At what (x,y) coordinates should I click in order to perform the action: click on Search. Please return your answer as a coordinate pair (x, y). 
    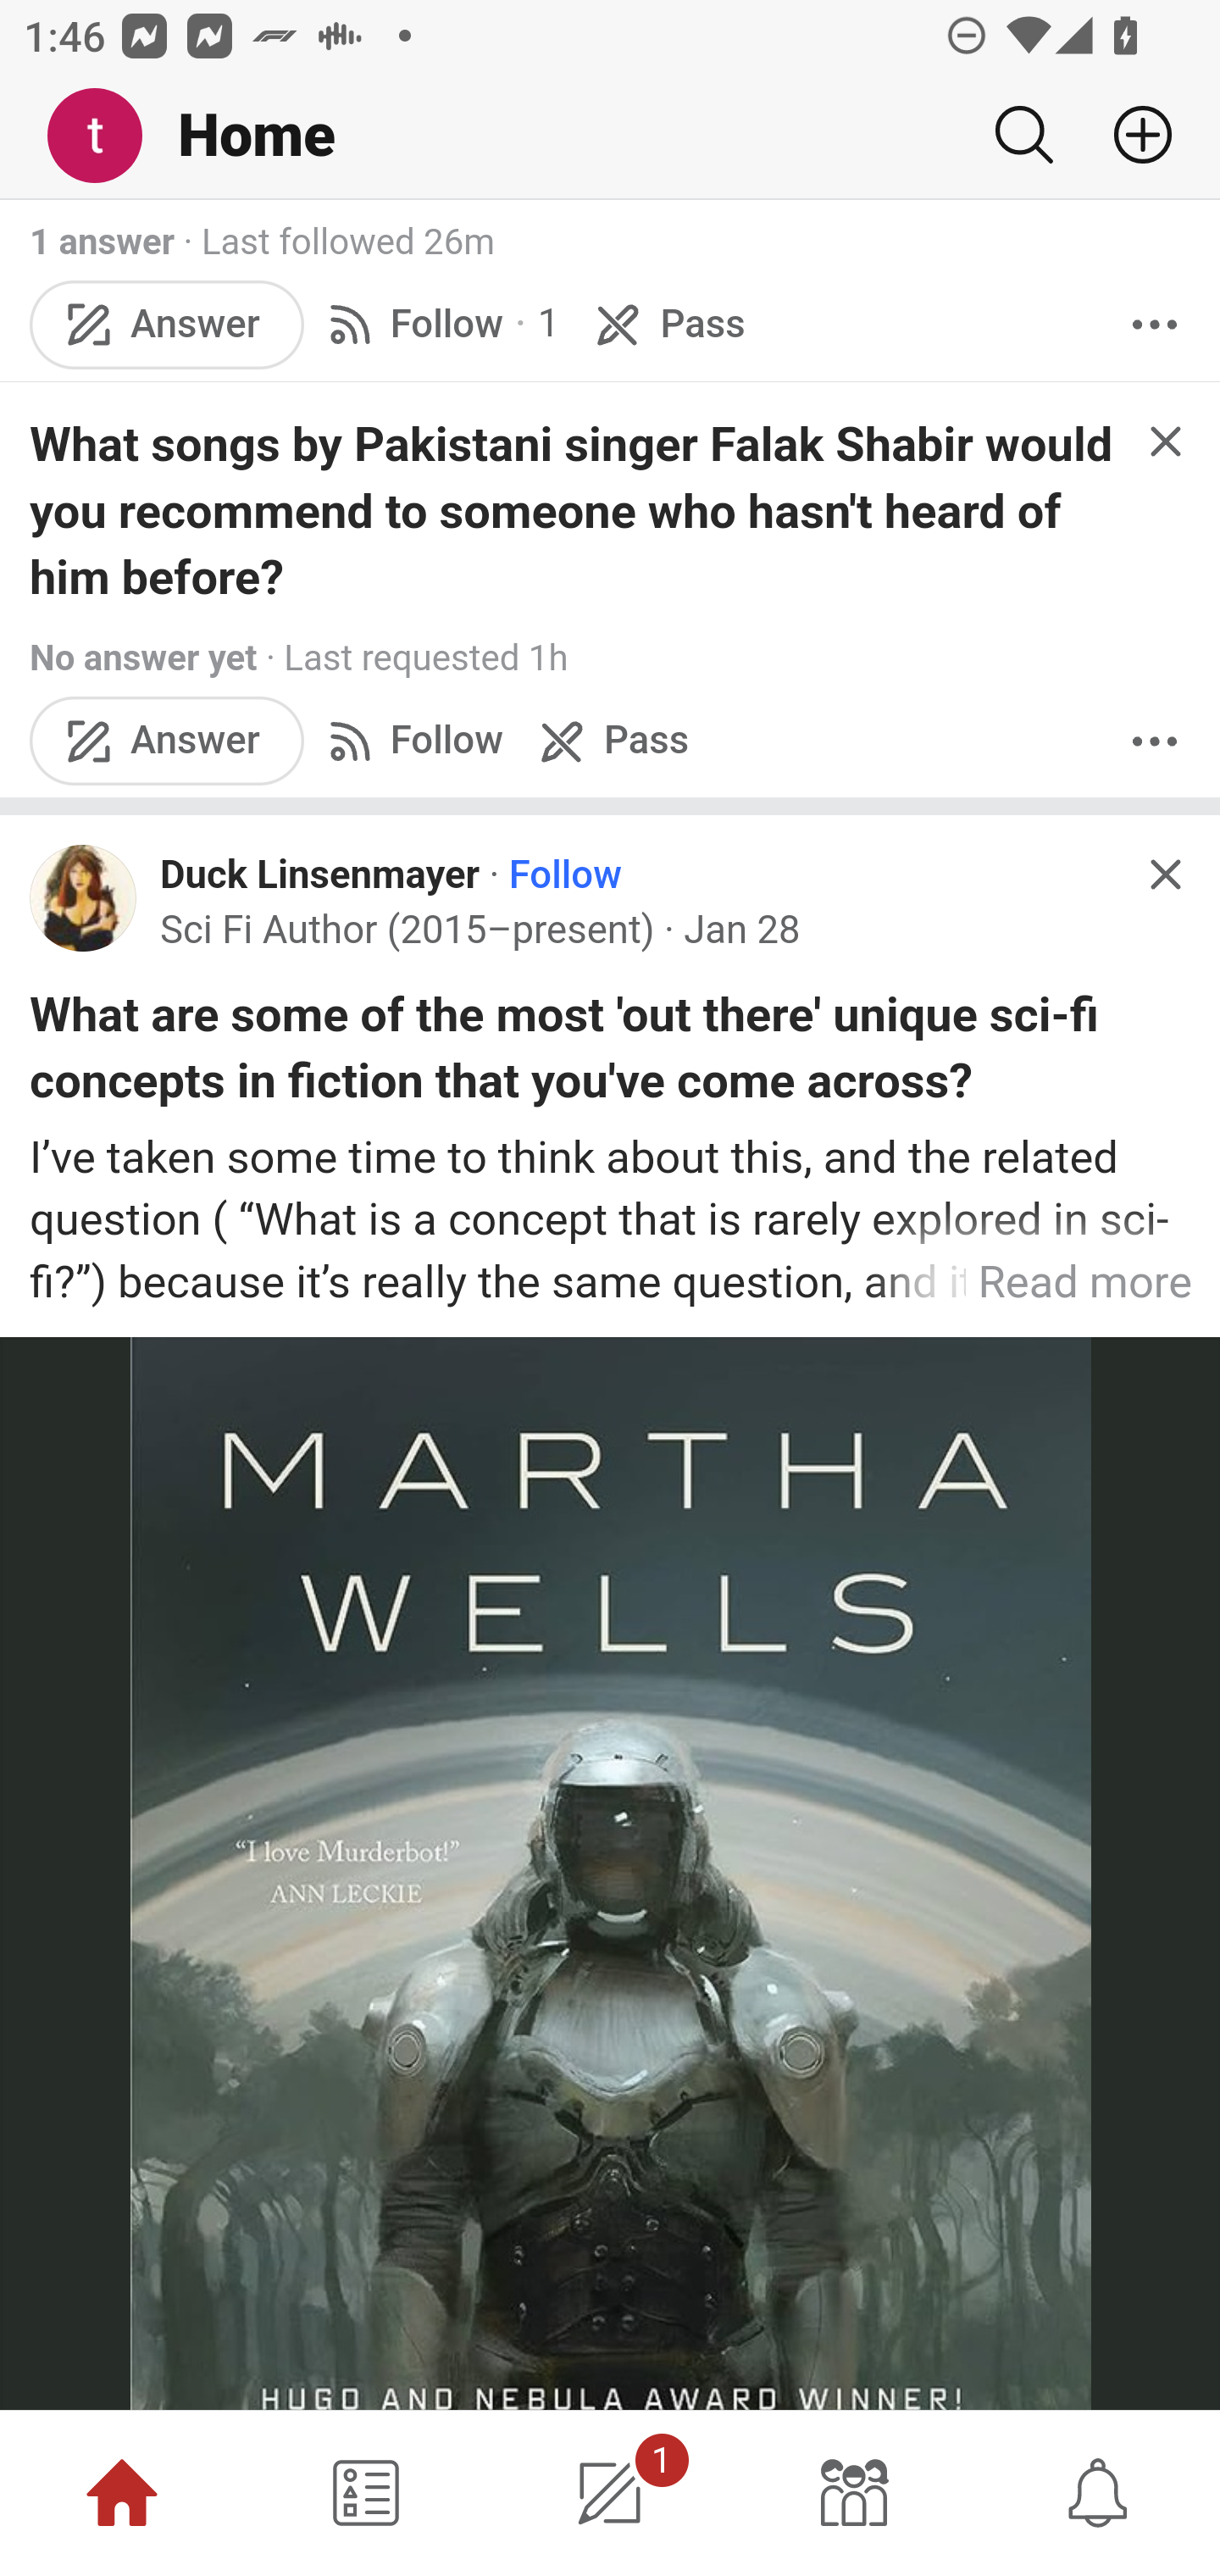
    Looking at the image, I should click on (1023, 135).